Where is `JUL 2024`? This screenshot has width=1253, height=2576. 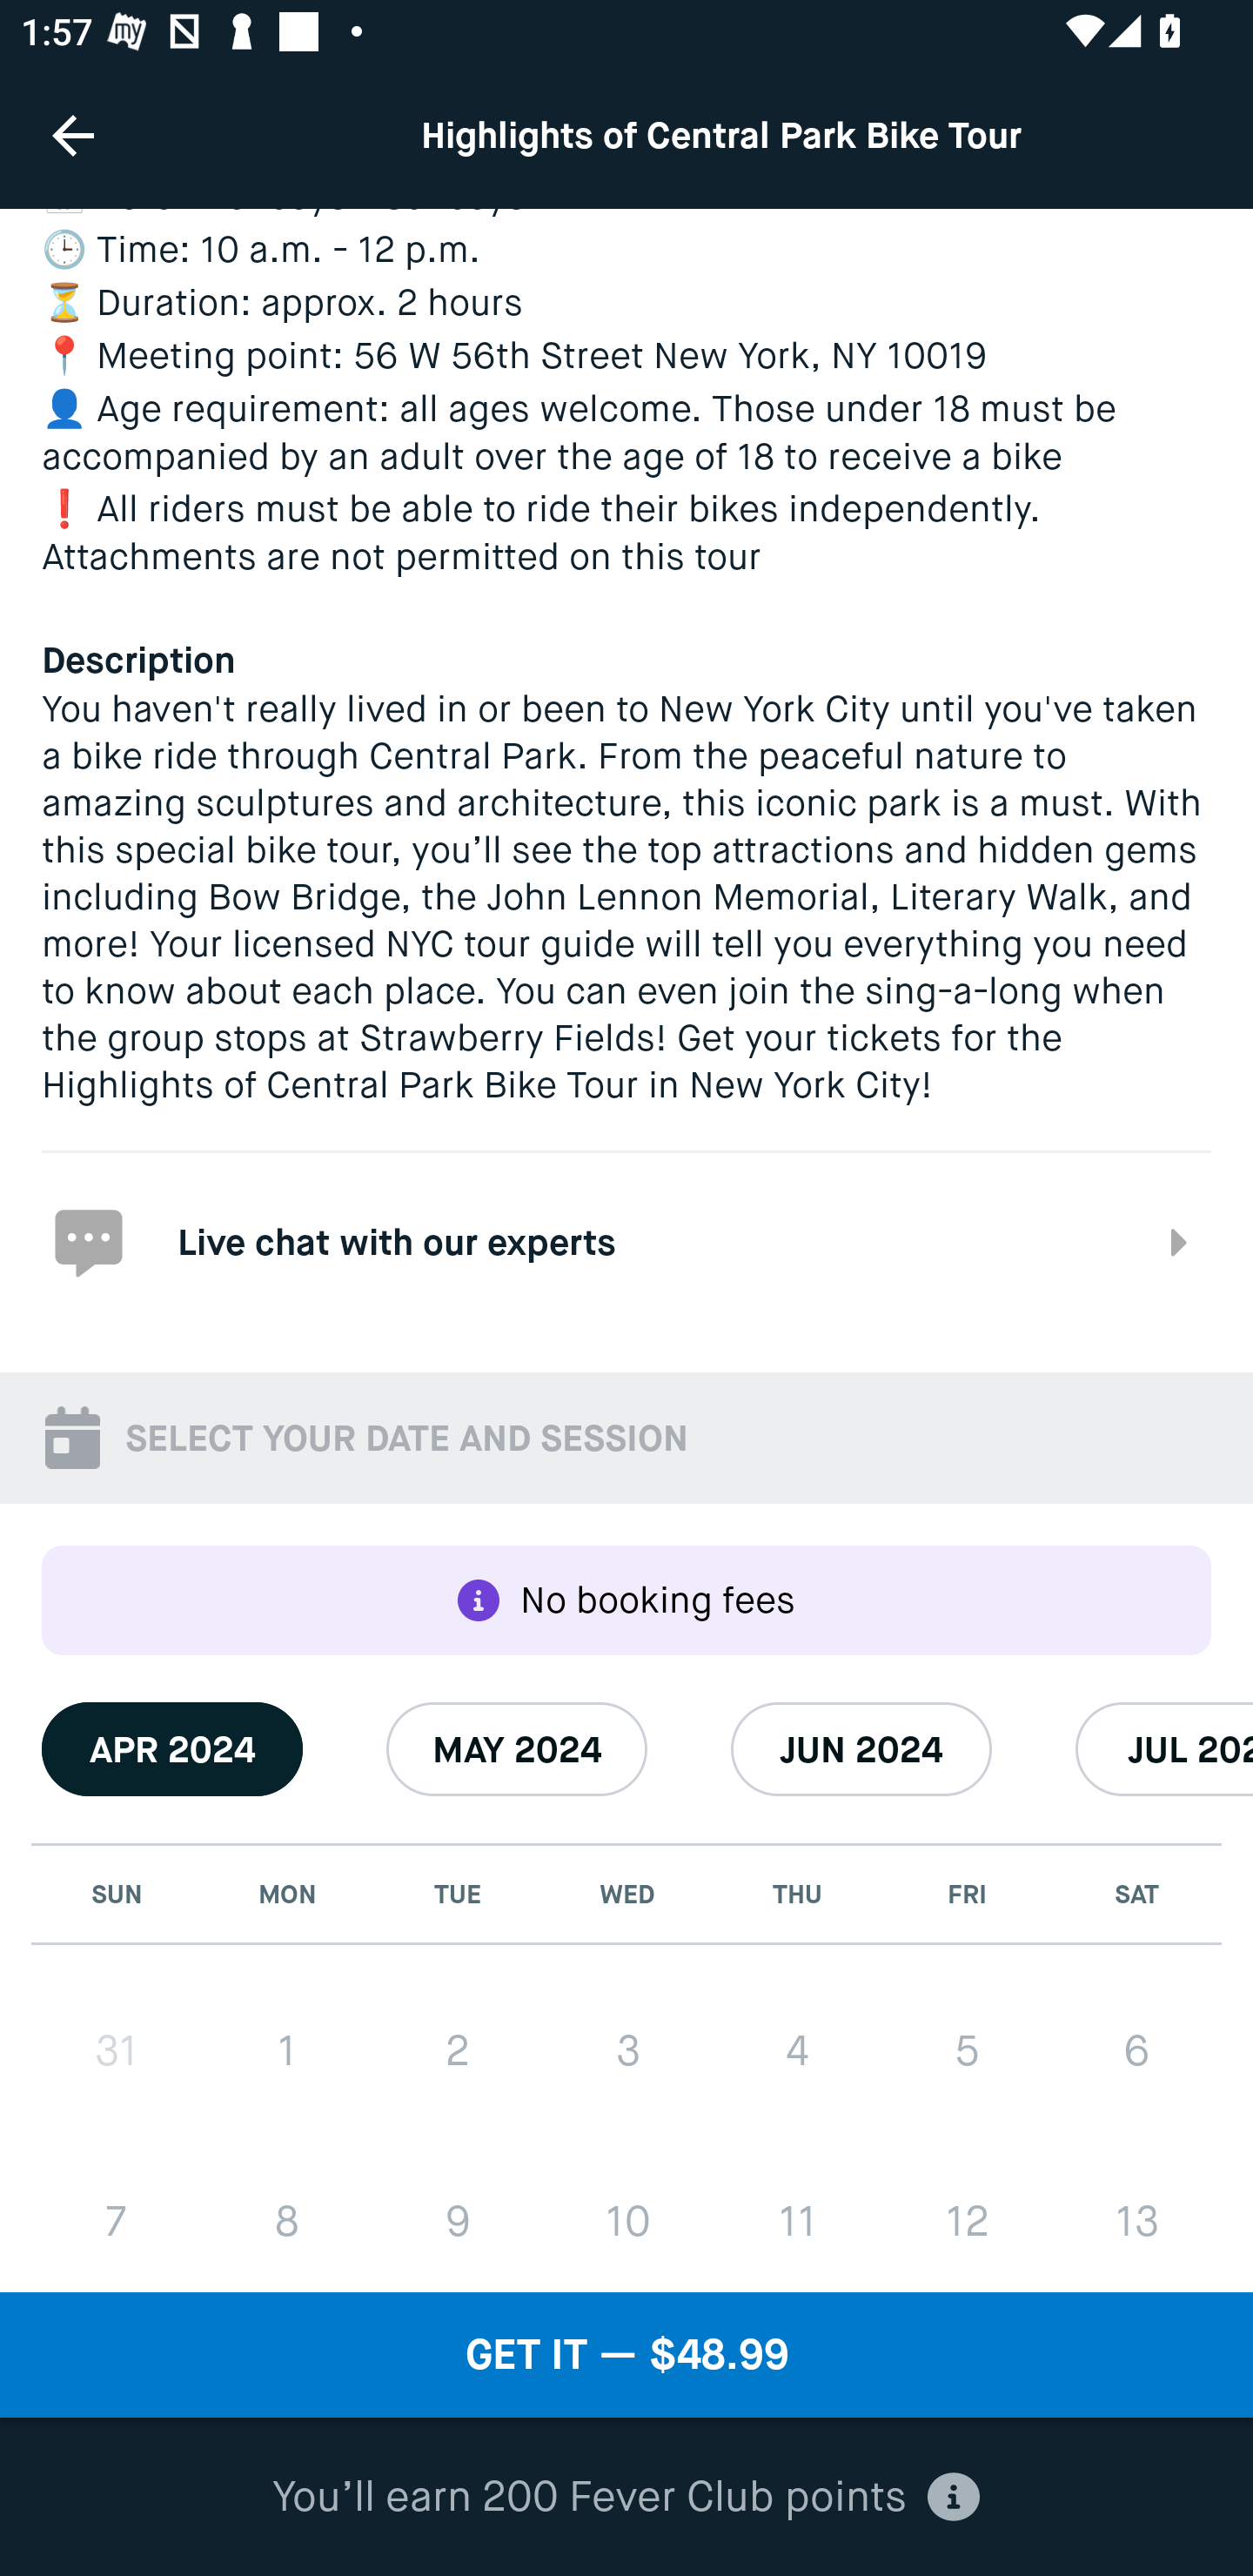
JUL 2024 is located at coordinates (1164, 1748).